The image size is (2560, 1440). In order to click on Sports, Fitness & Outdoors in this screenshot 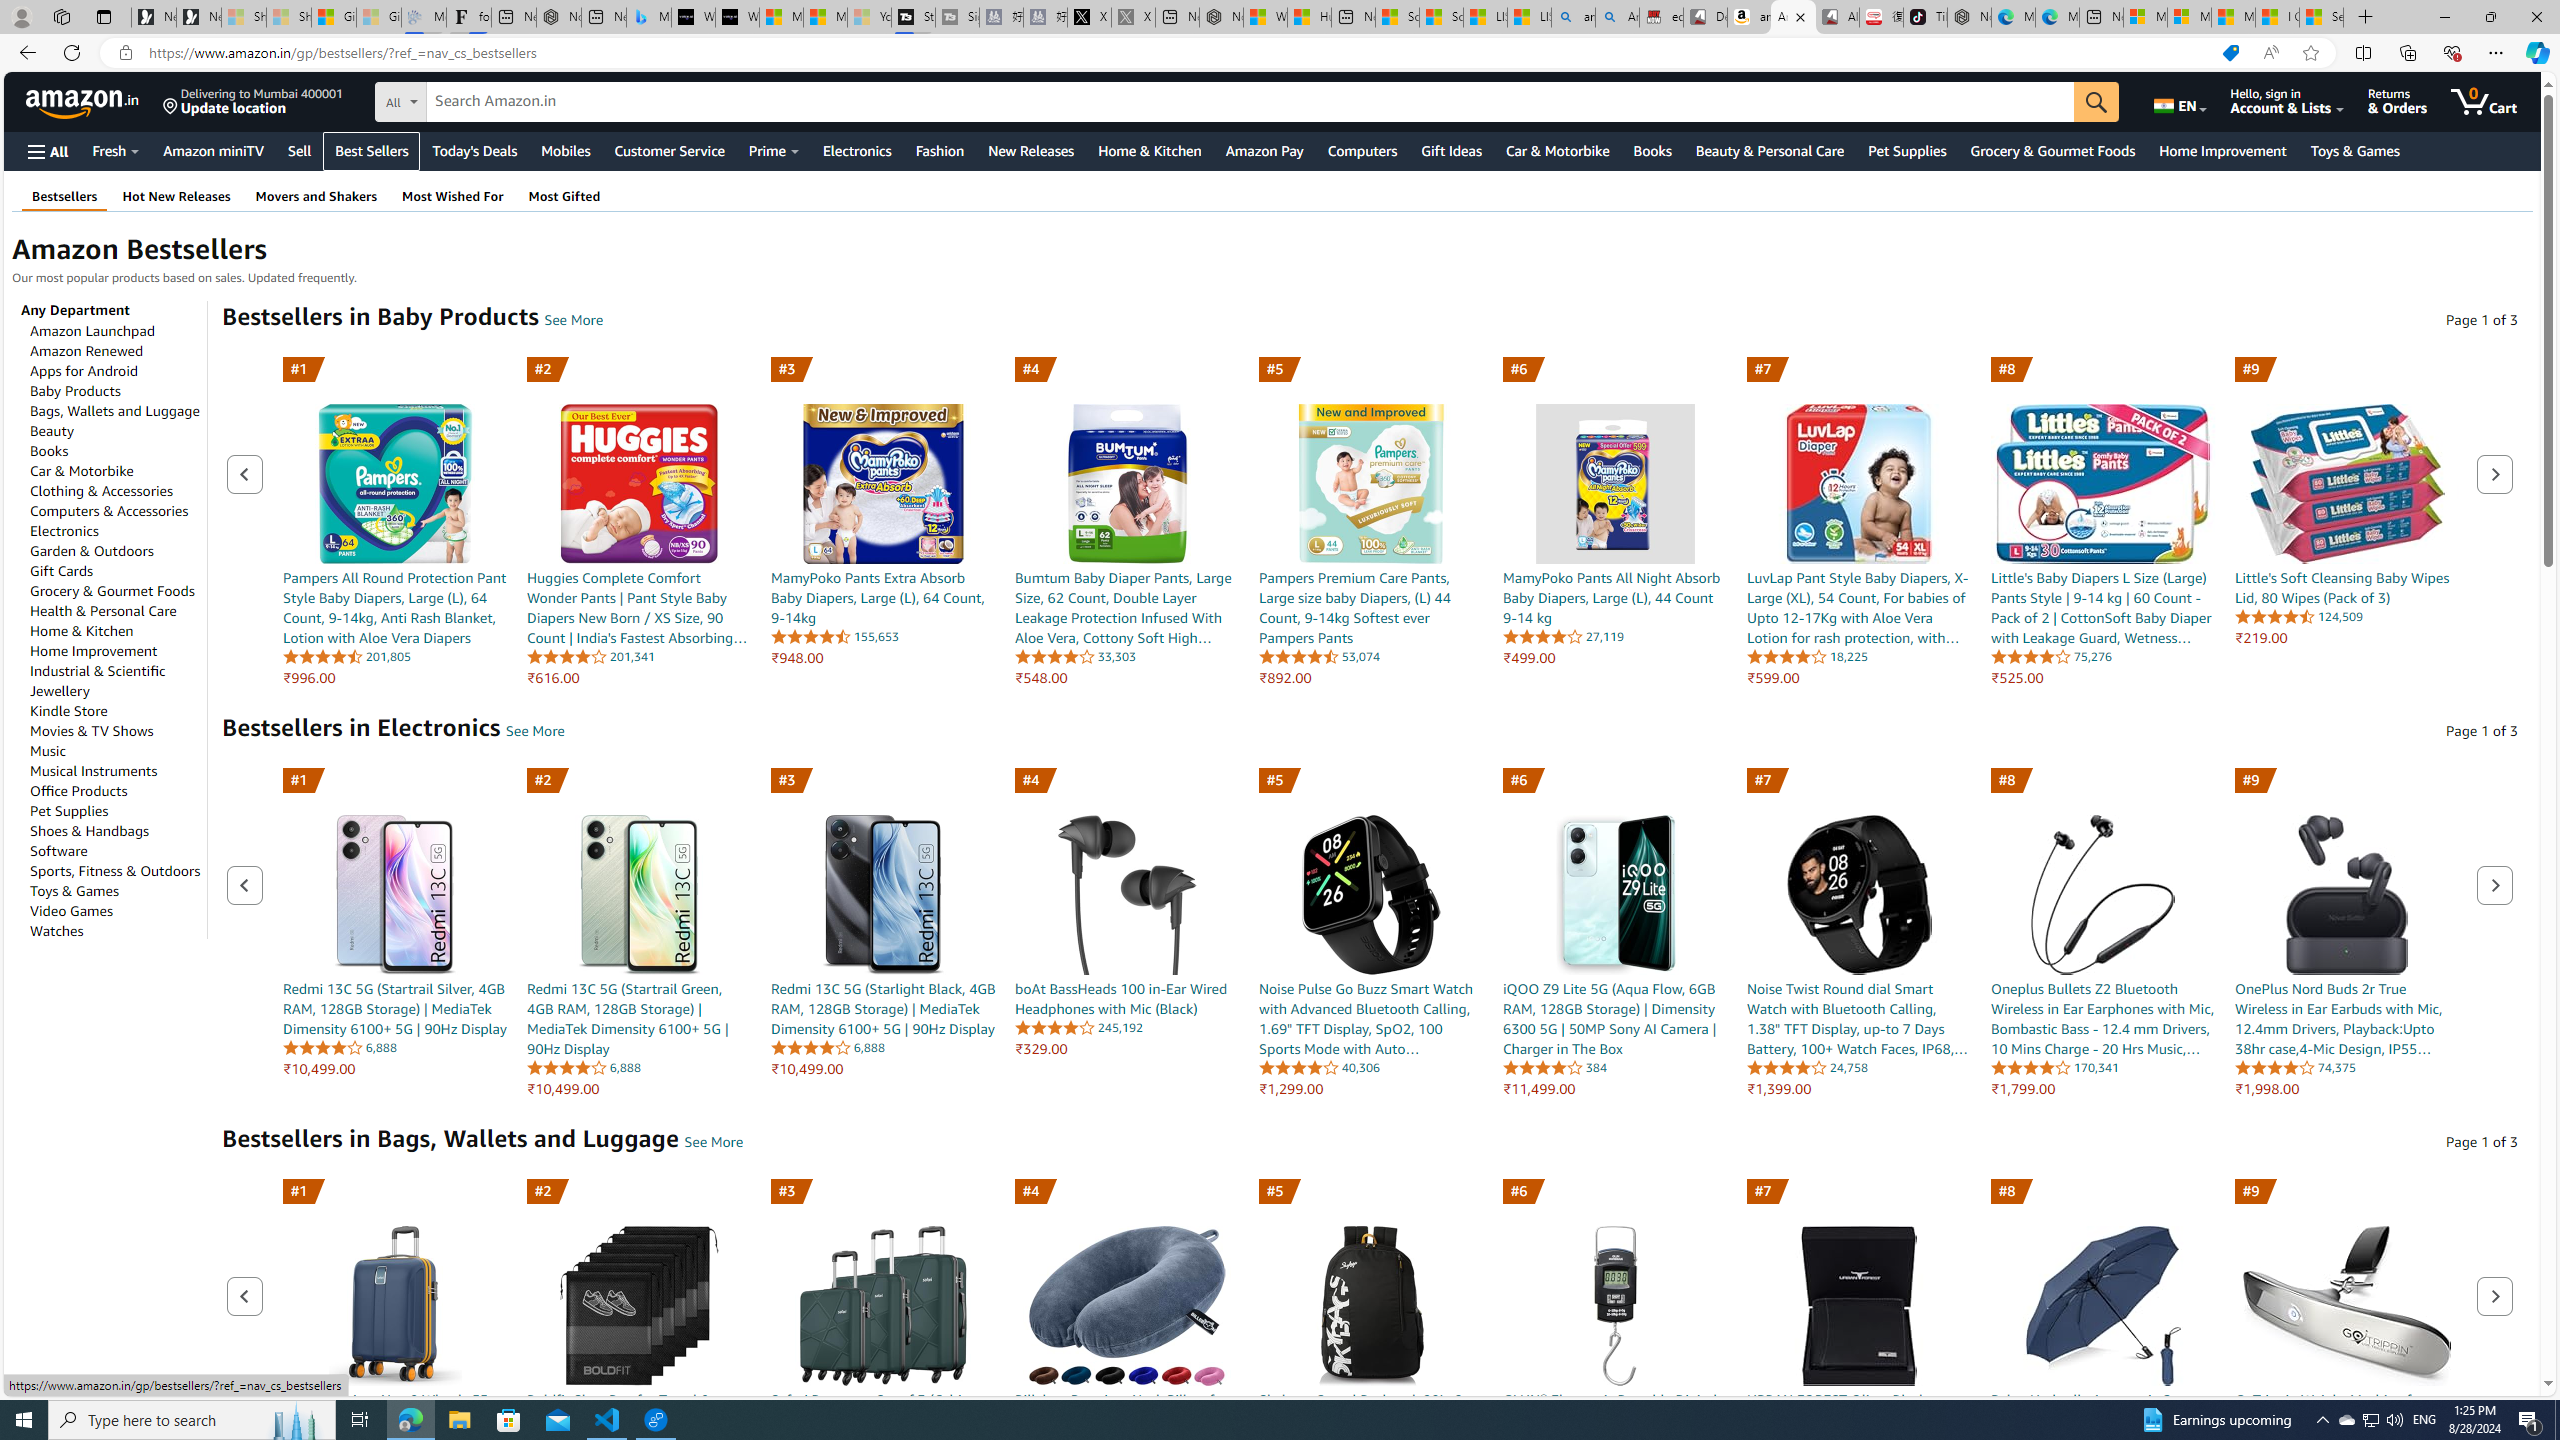, I will do `click(116, 870)`.